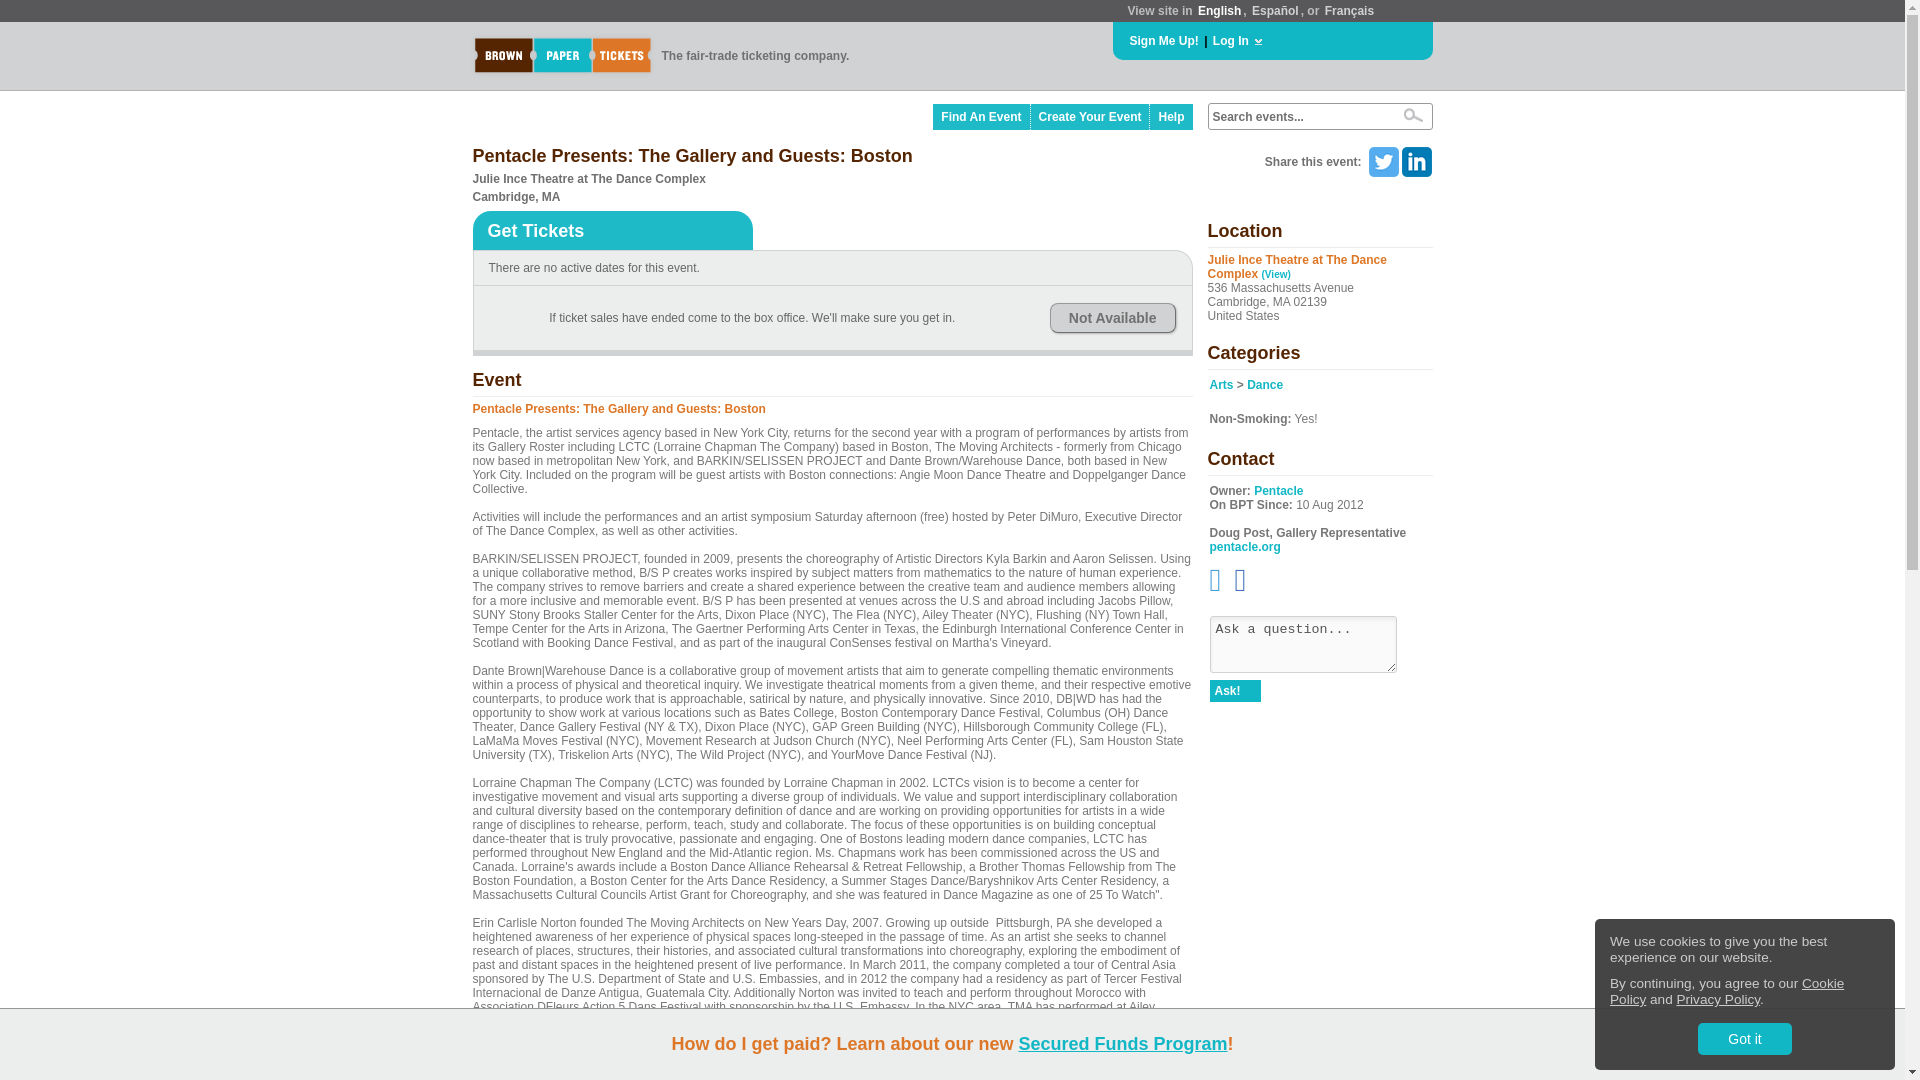 Image resolution: width=1920 pixels, height=1080 pixels. Describe the element at coordinates (1244, 547) in the screenshot. I see `pentacle.org` at that location.